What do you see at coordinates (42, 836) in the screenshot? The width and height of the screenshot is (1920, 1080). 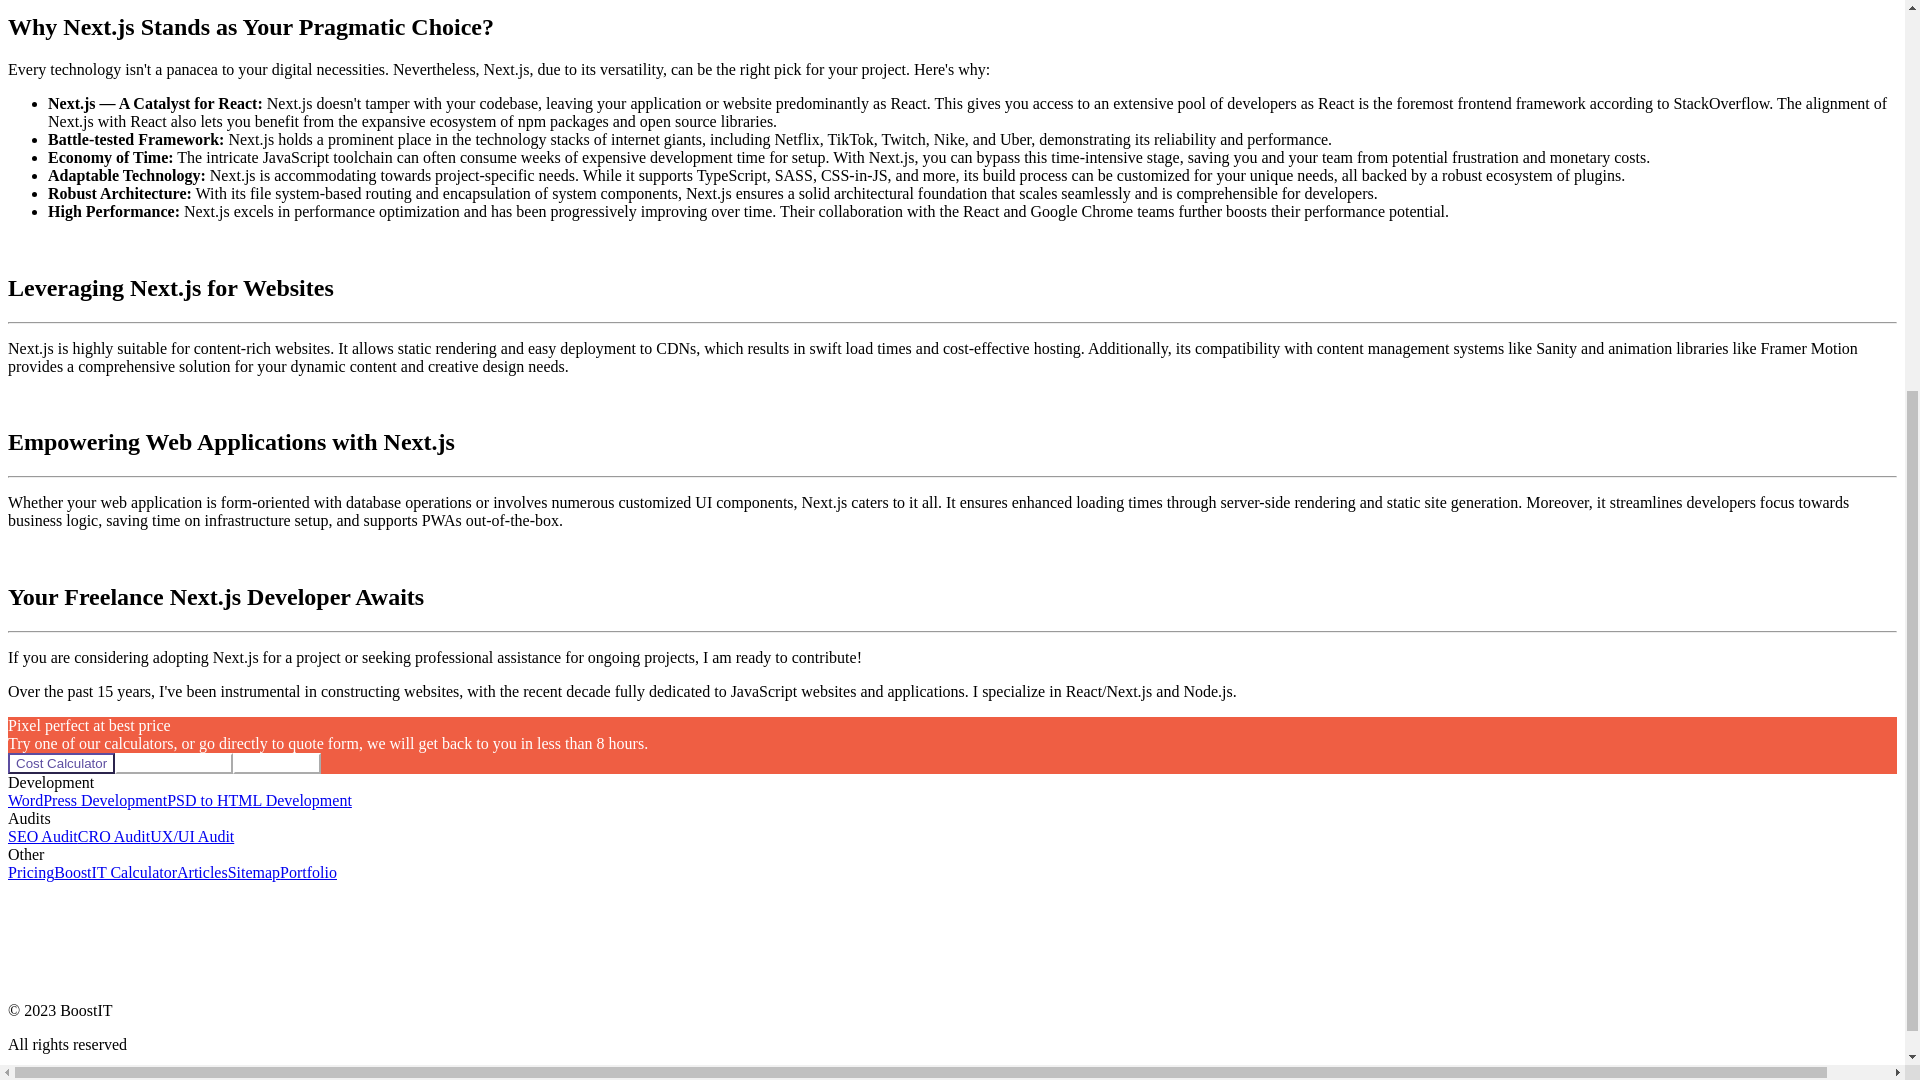 I see `SEO Audit` at bounding box center [42, 836].